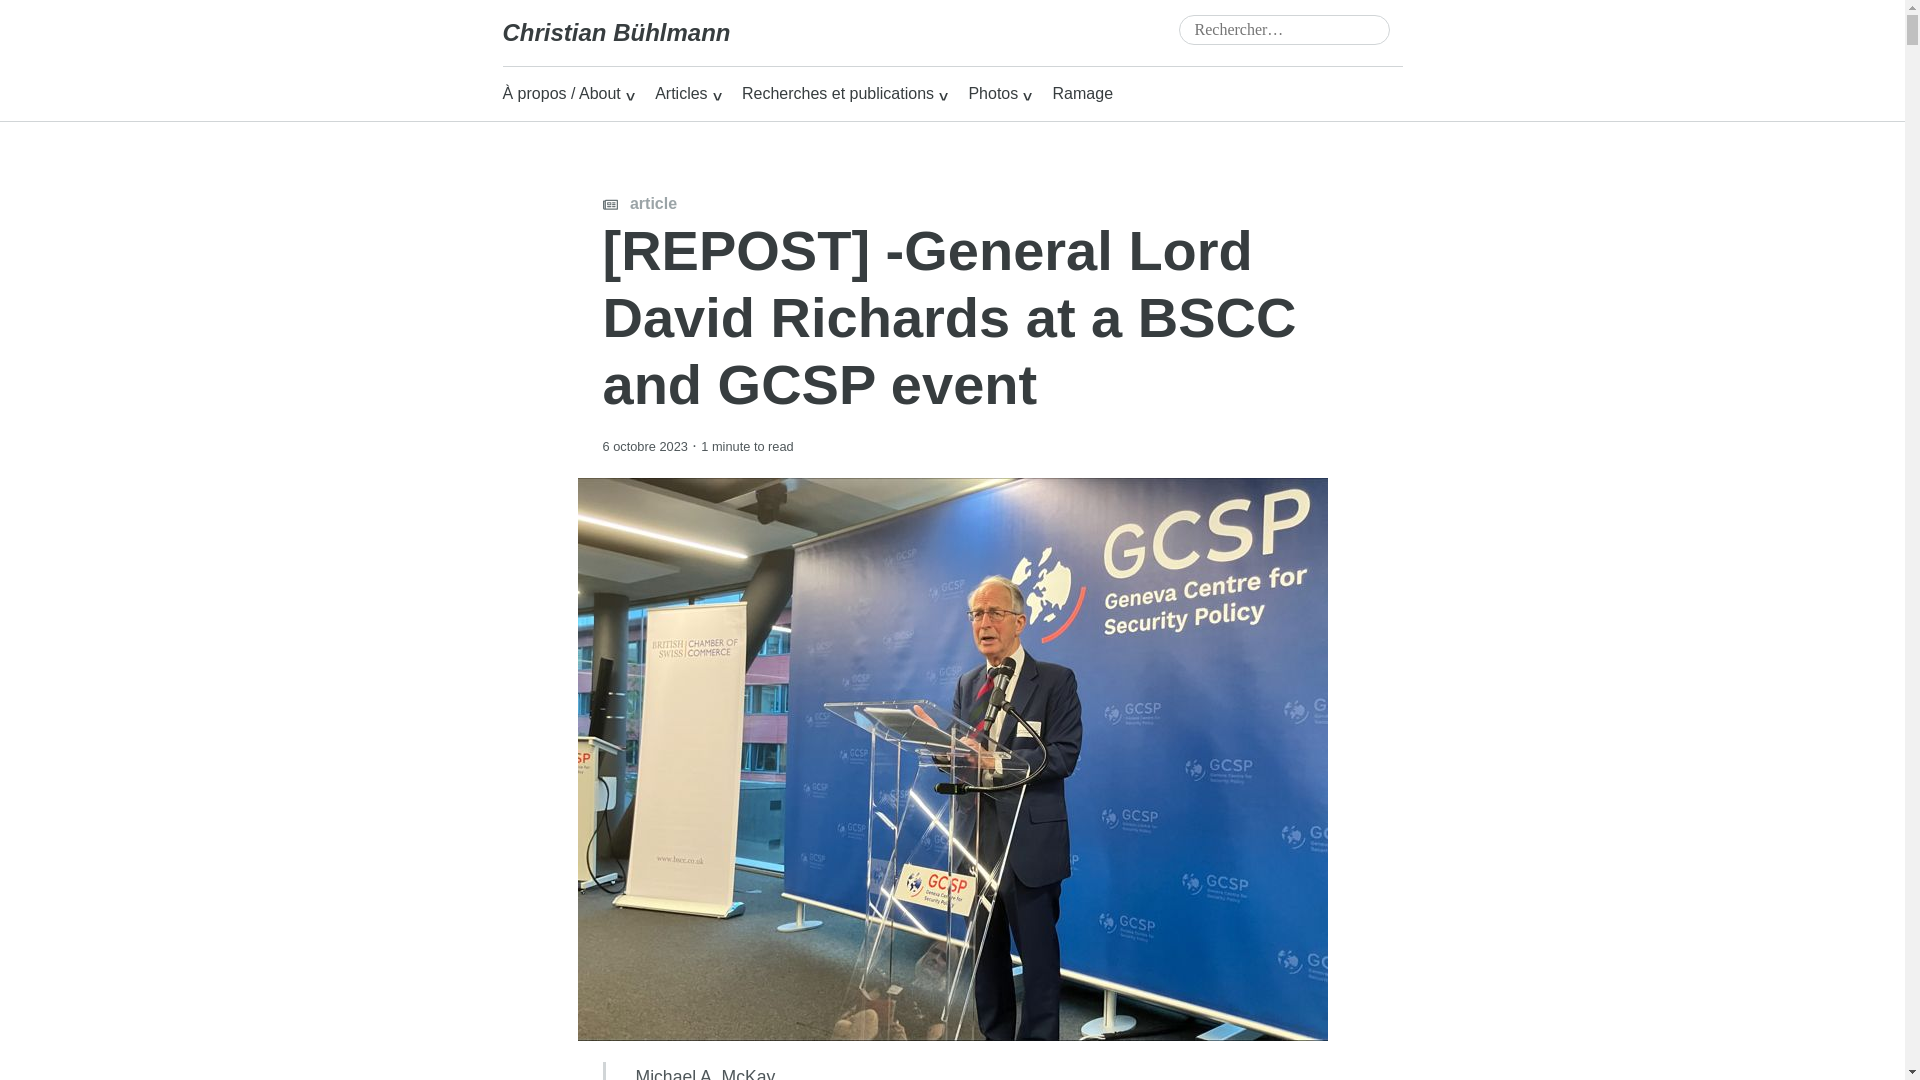  What do you see at coordinates (644, 445) in the screenshot?
I see `6 octobre 2023` at bounding box center [644, 445].